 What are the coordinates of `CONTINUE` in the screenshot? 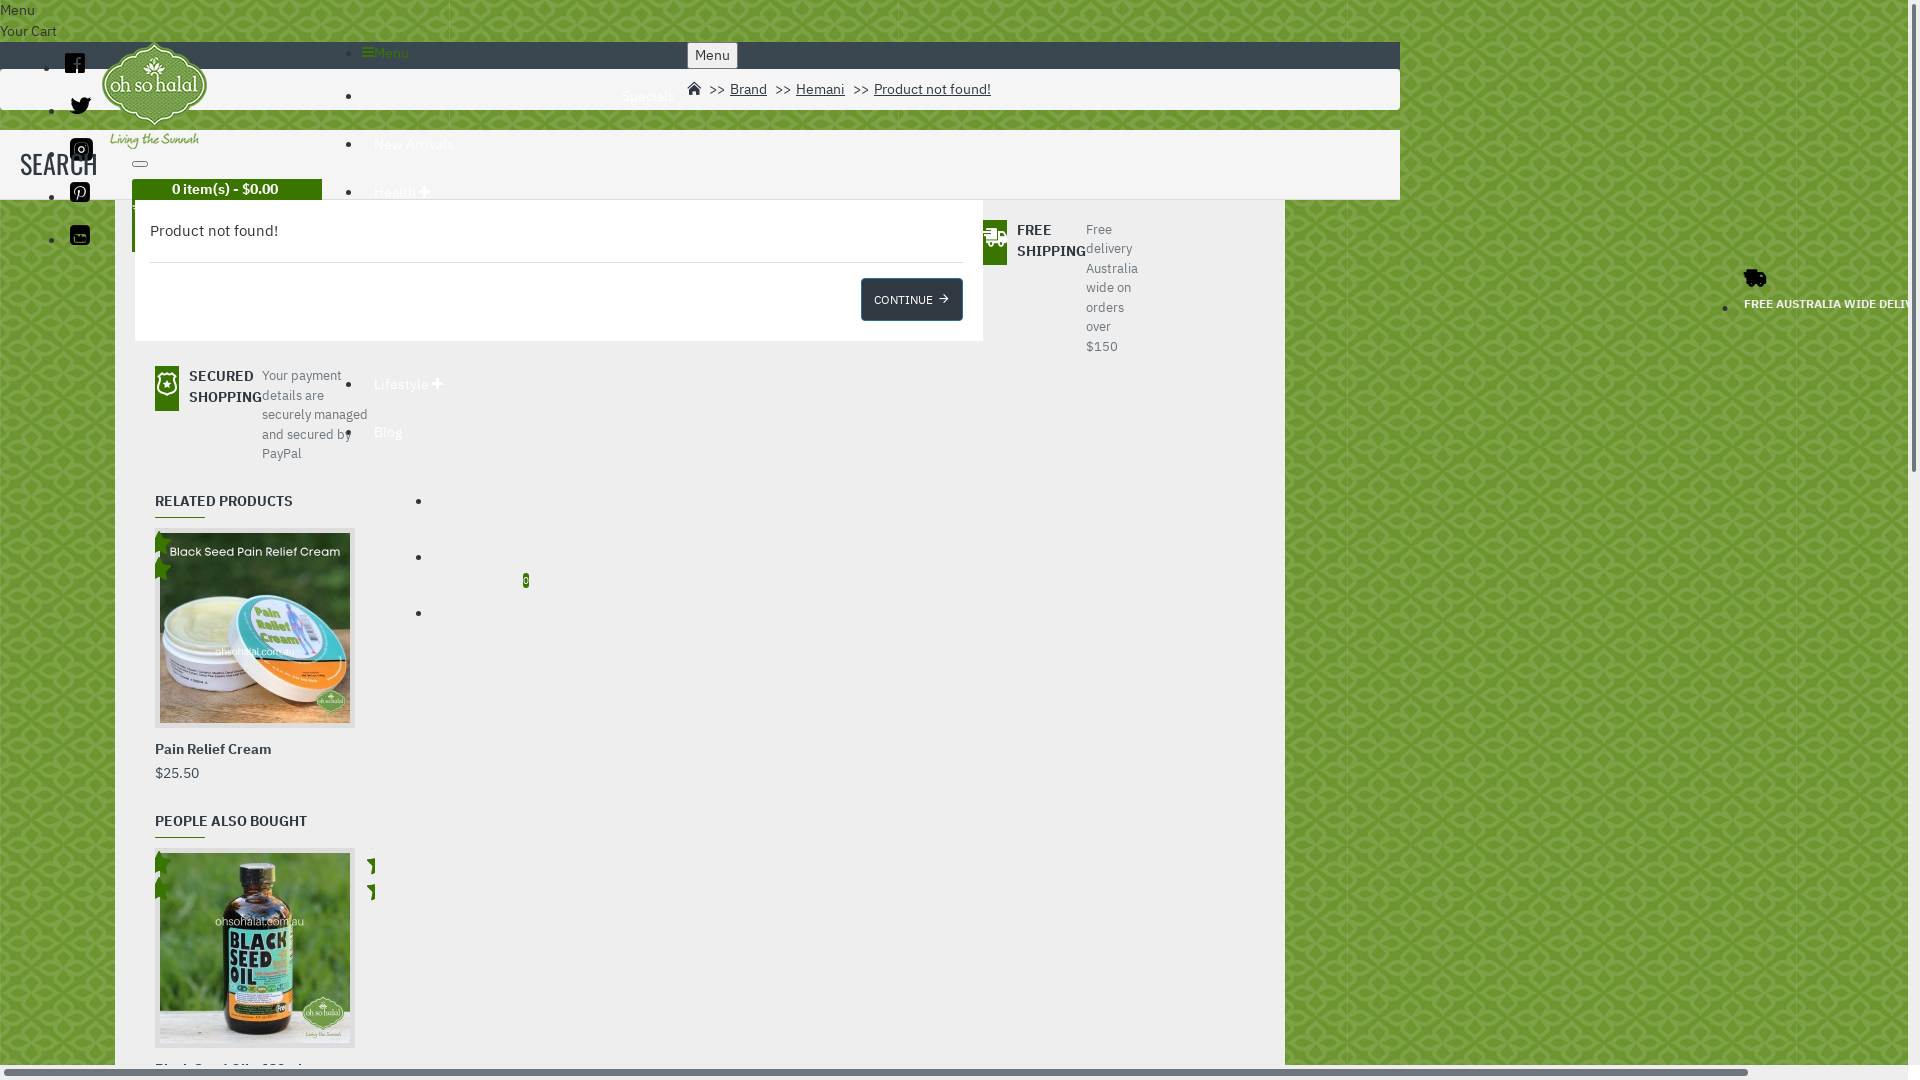 It's located at (911, 300).